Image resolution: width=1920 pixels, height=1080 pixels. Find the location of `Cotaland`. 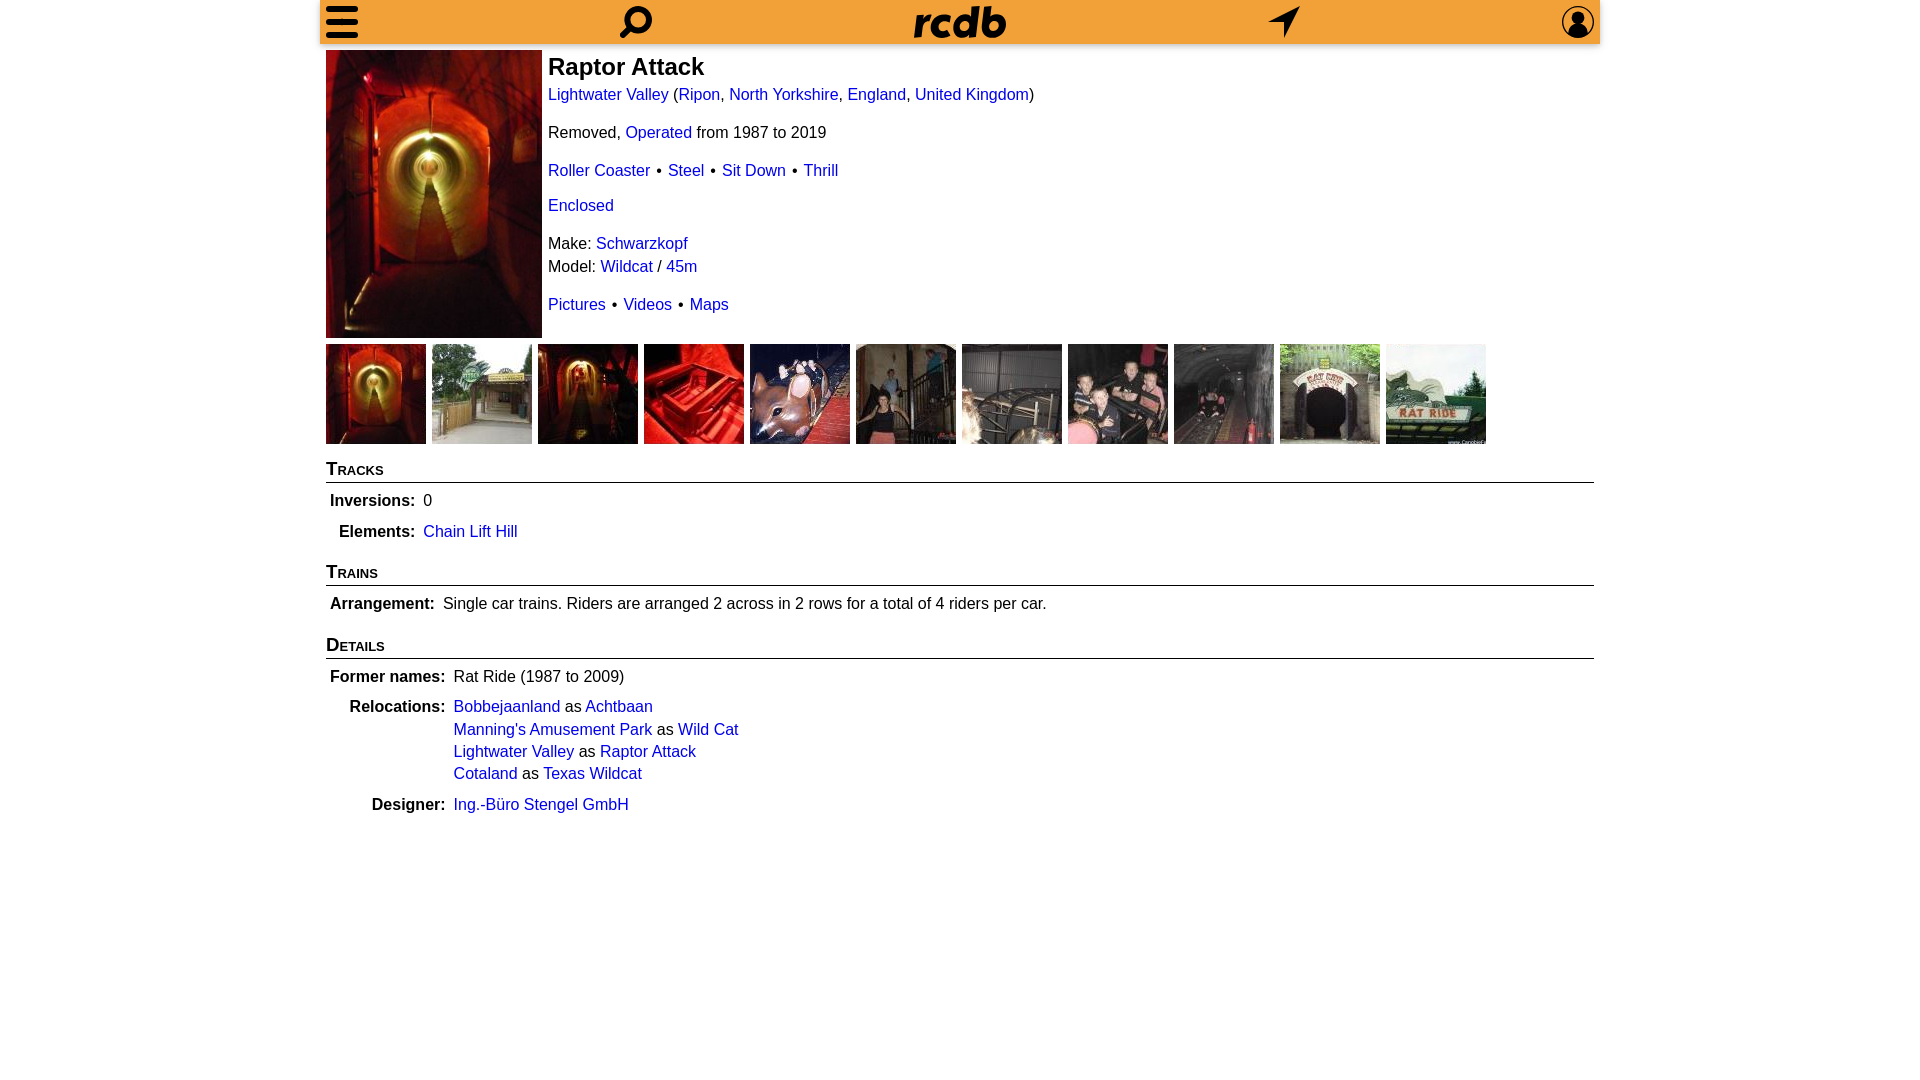

Cotaland is located at coordinates (486, 772).